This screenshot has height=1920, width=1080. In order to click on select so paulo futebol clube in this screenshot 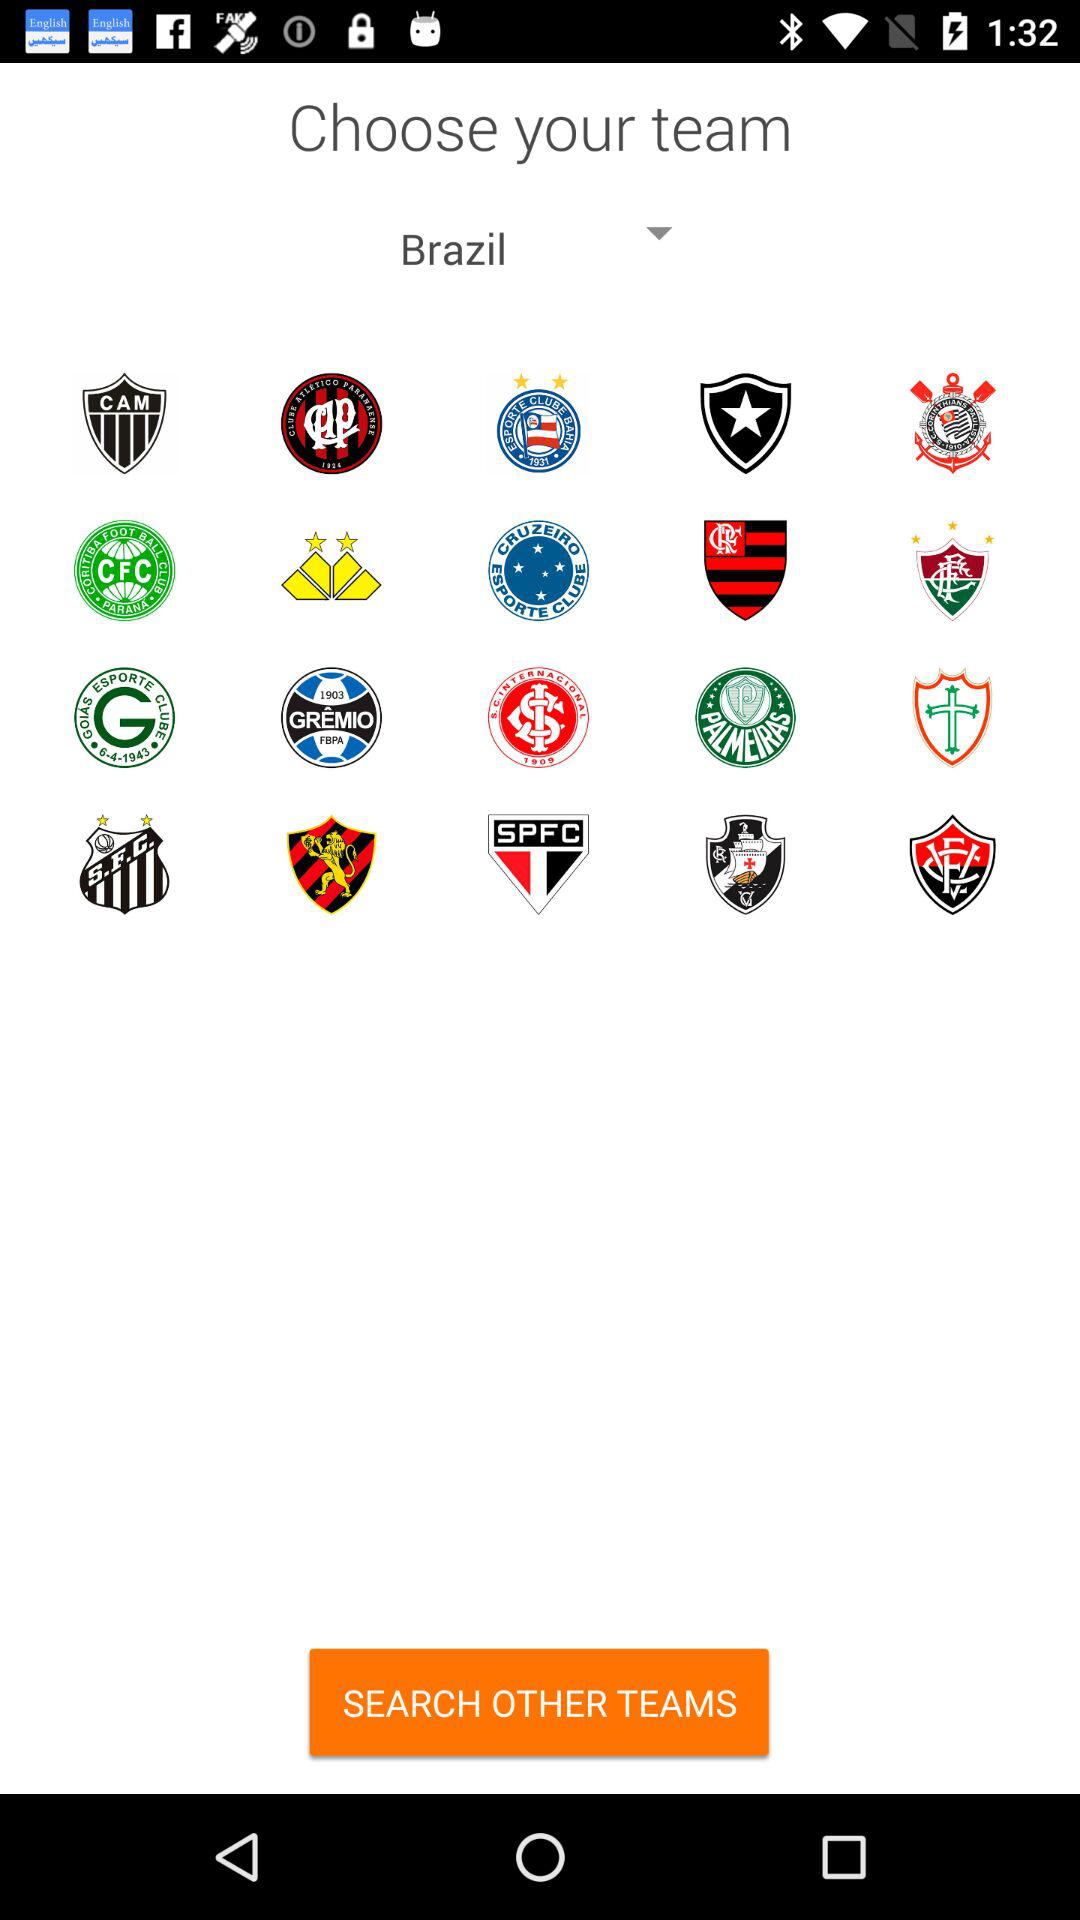, I will do `click(538, 864)`.